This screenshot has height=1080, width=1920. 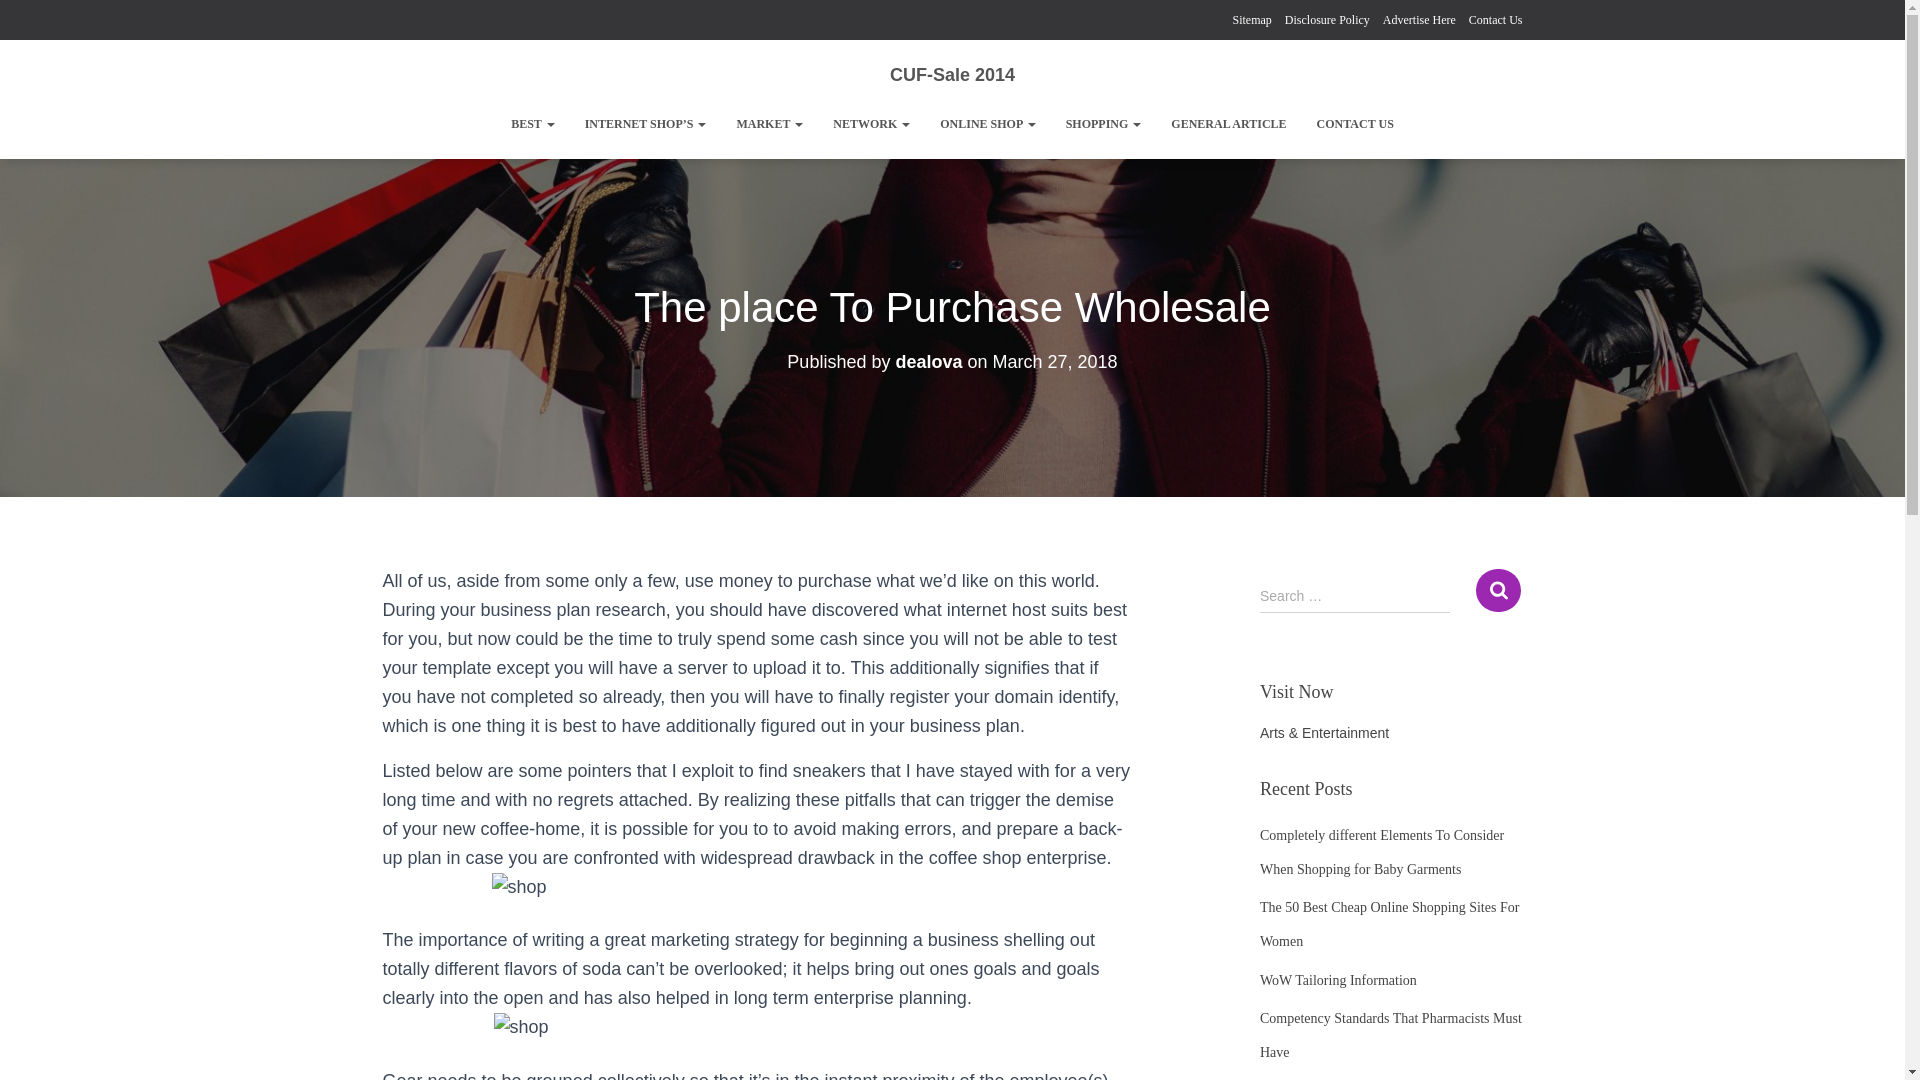 I want to click on SHOPPING, so click(x=1104, y=124).